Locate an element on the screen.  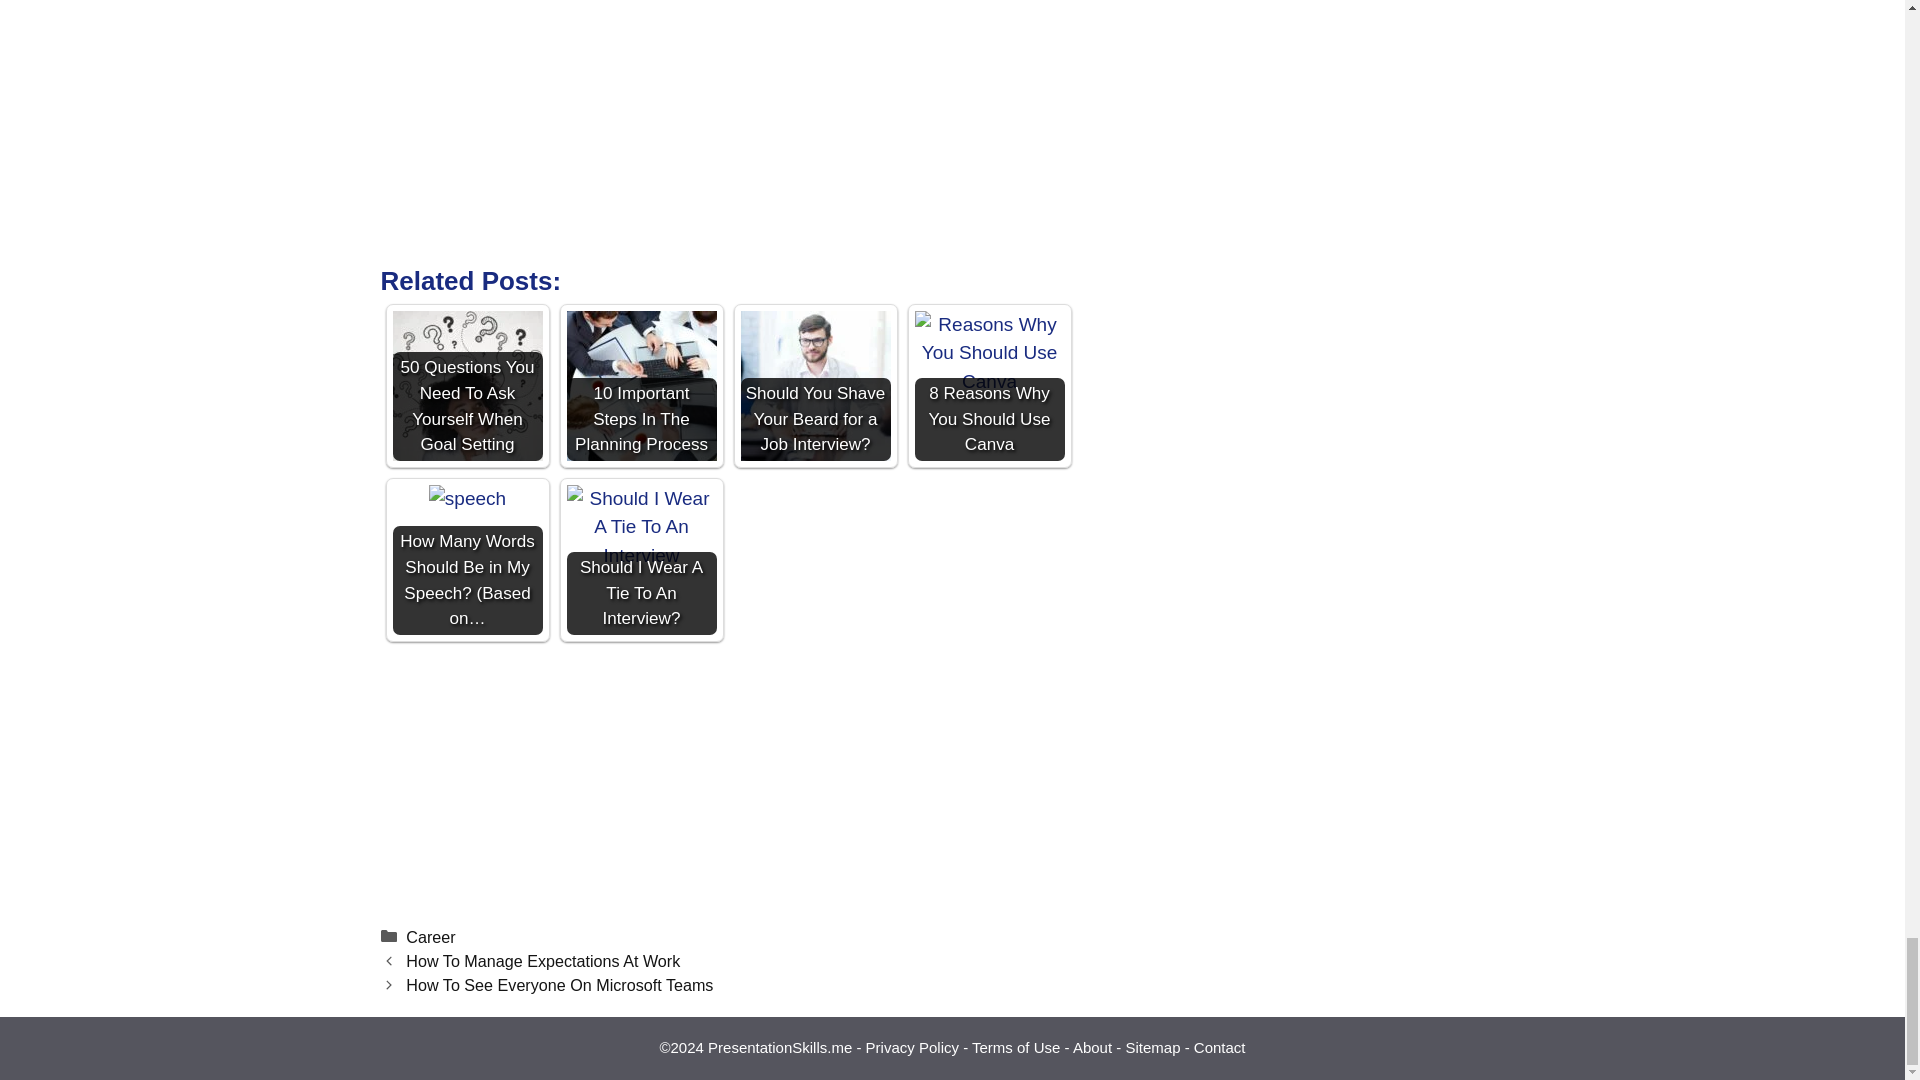
10 Important Steps In The Planning Process is located at coordinates (641, 386).